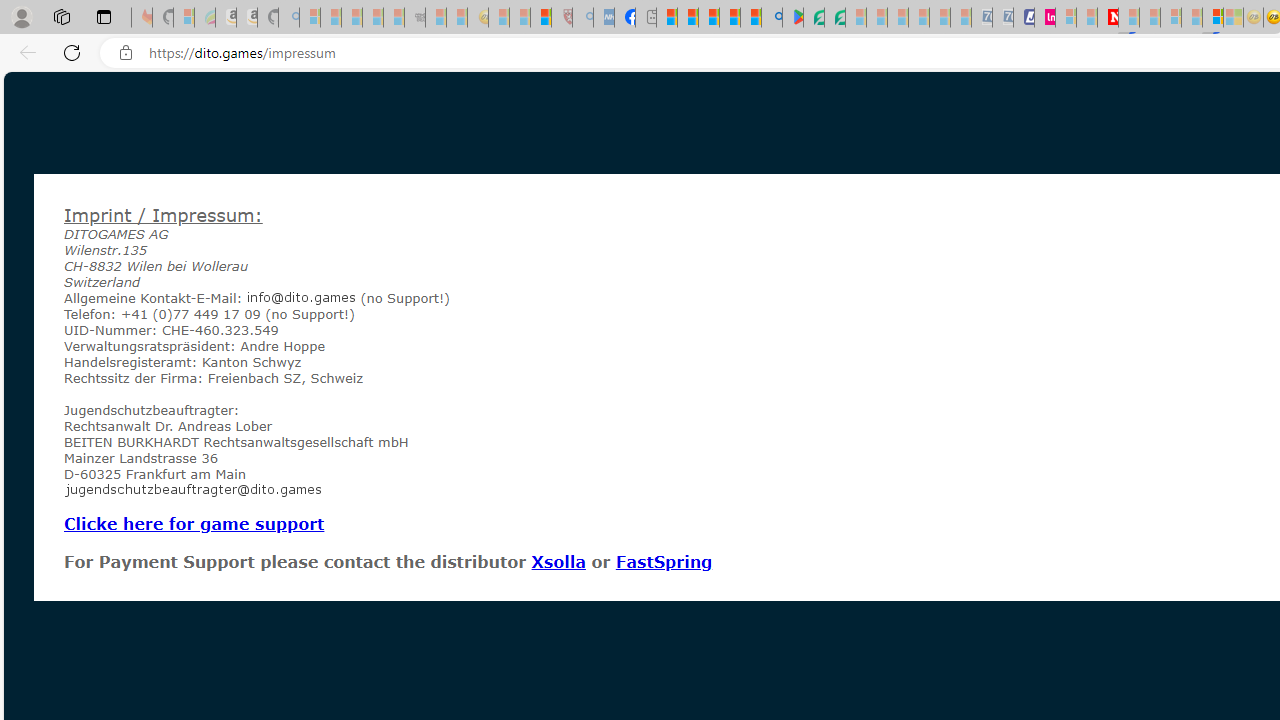 The height and width of the screenshot is (720, 1280). What do you see at coordinates (729, 18) in the screenshot?
I see `Pets - MSN` at bounding box center [729, 18].